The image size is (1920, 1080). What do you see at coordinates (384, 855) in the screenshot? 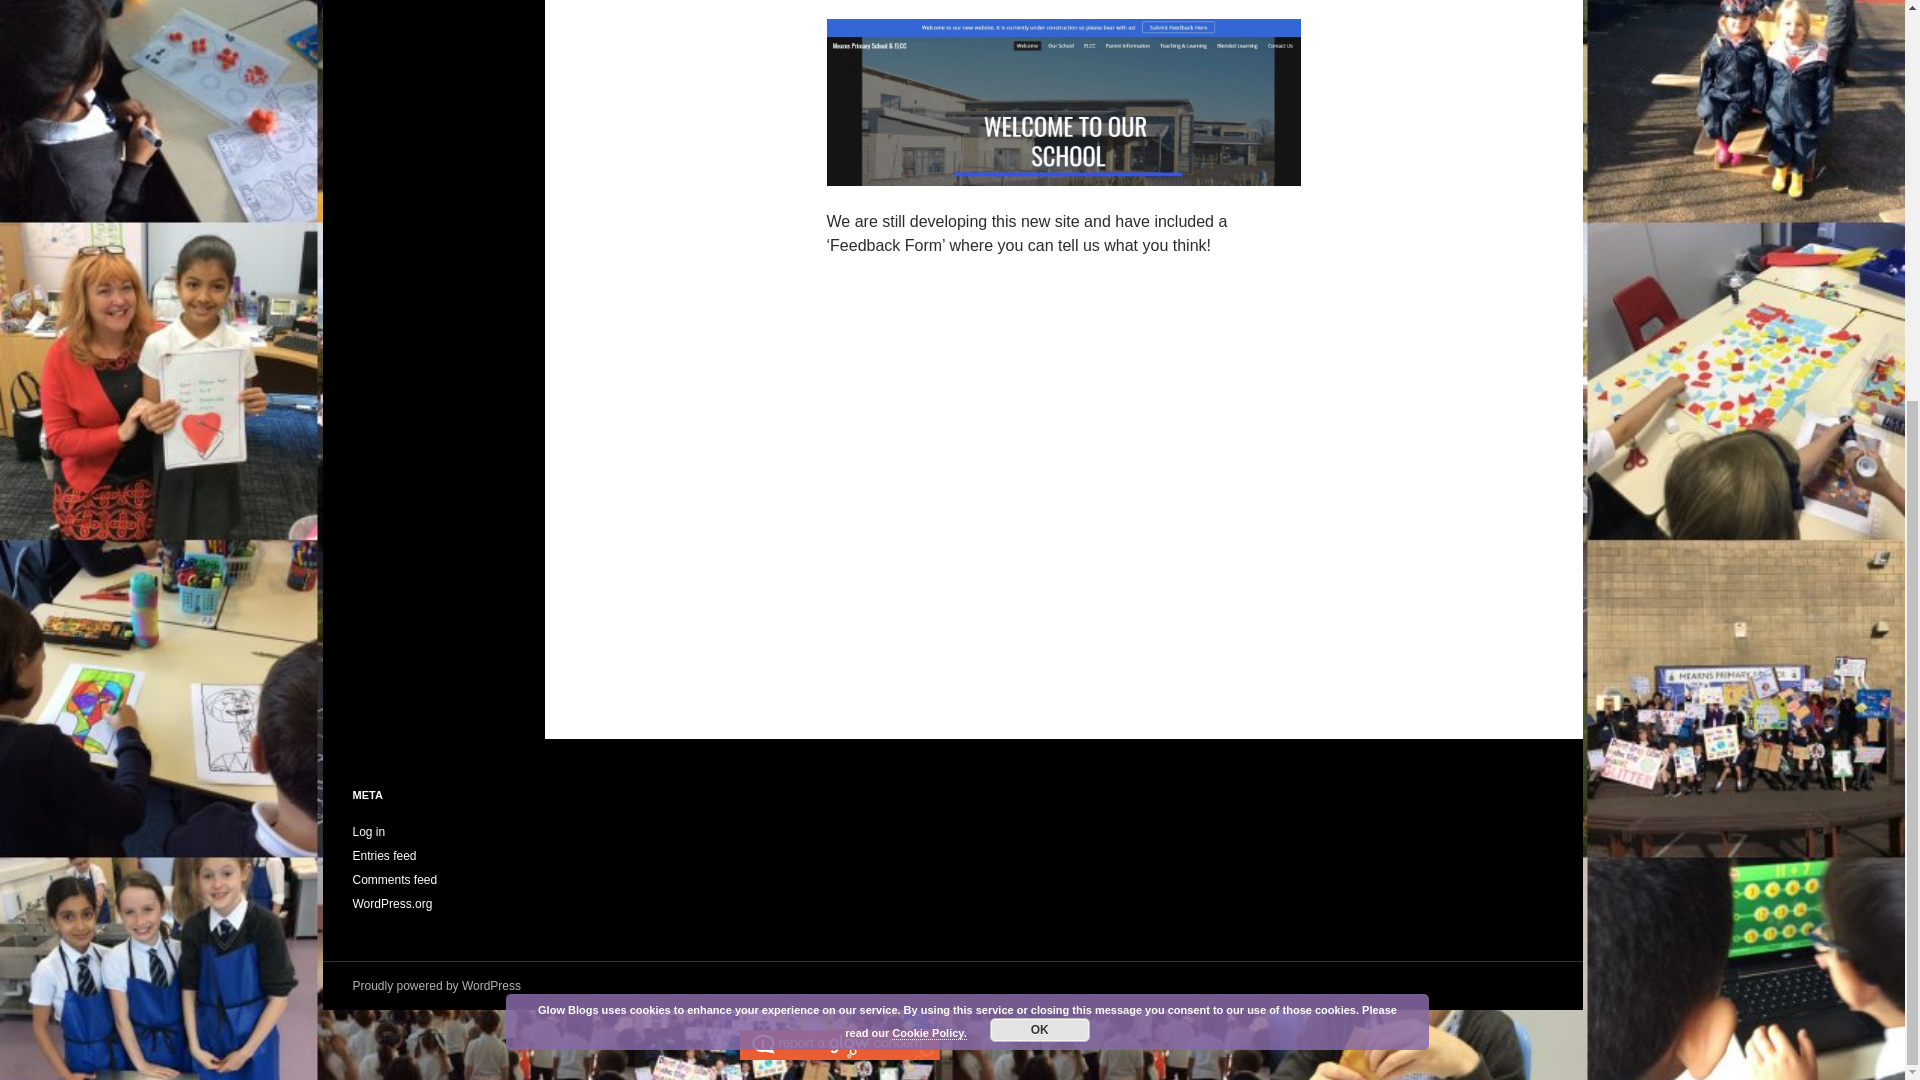
I see `Entries feed` at bounding box center [384, 855].